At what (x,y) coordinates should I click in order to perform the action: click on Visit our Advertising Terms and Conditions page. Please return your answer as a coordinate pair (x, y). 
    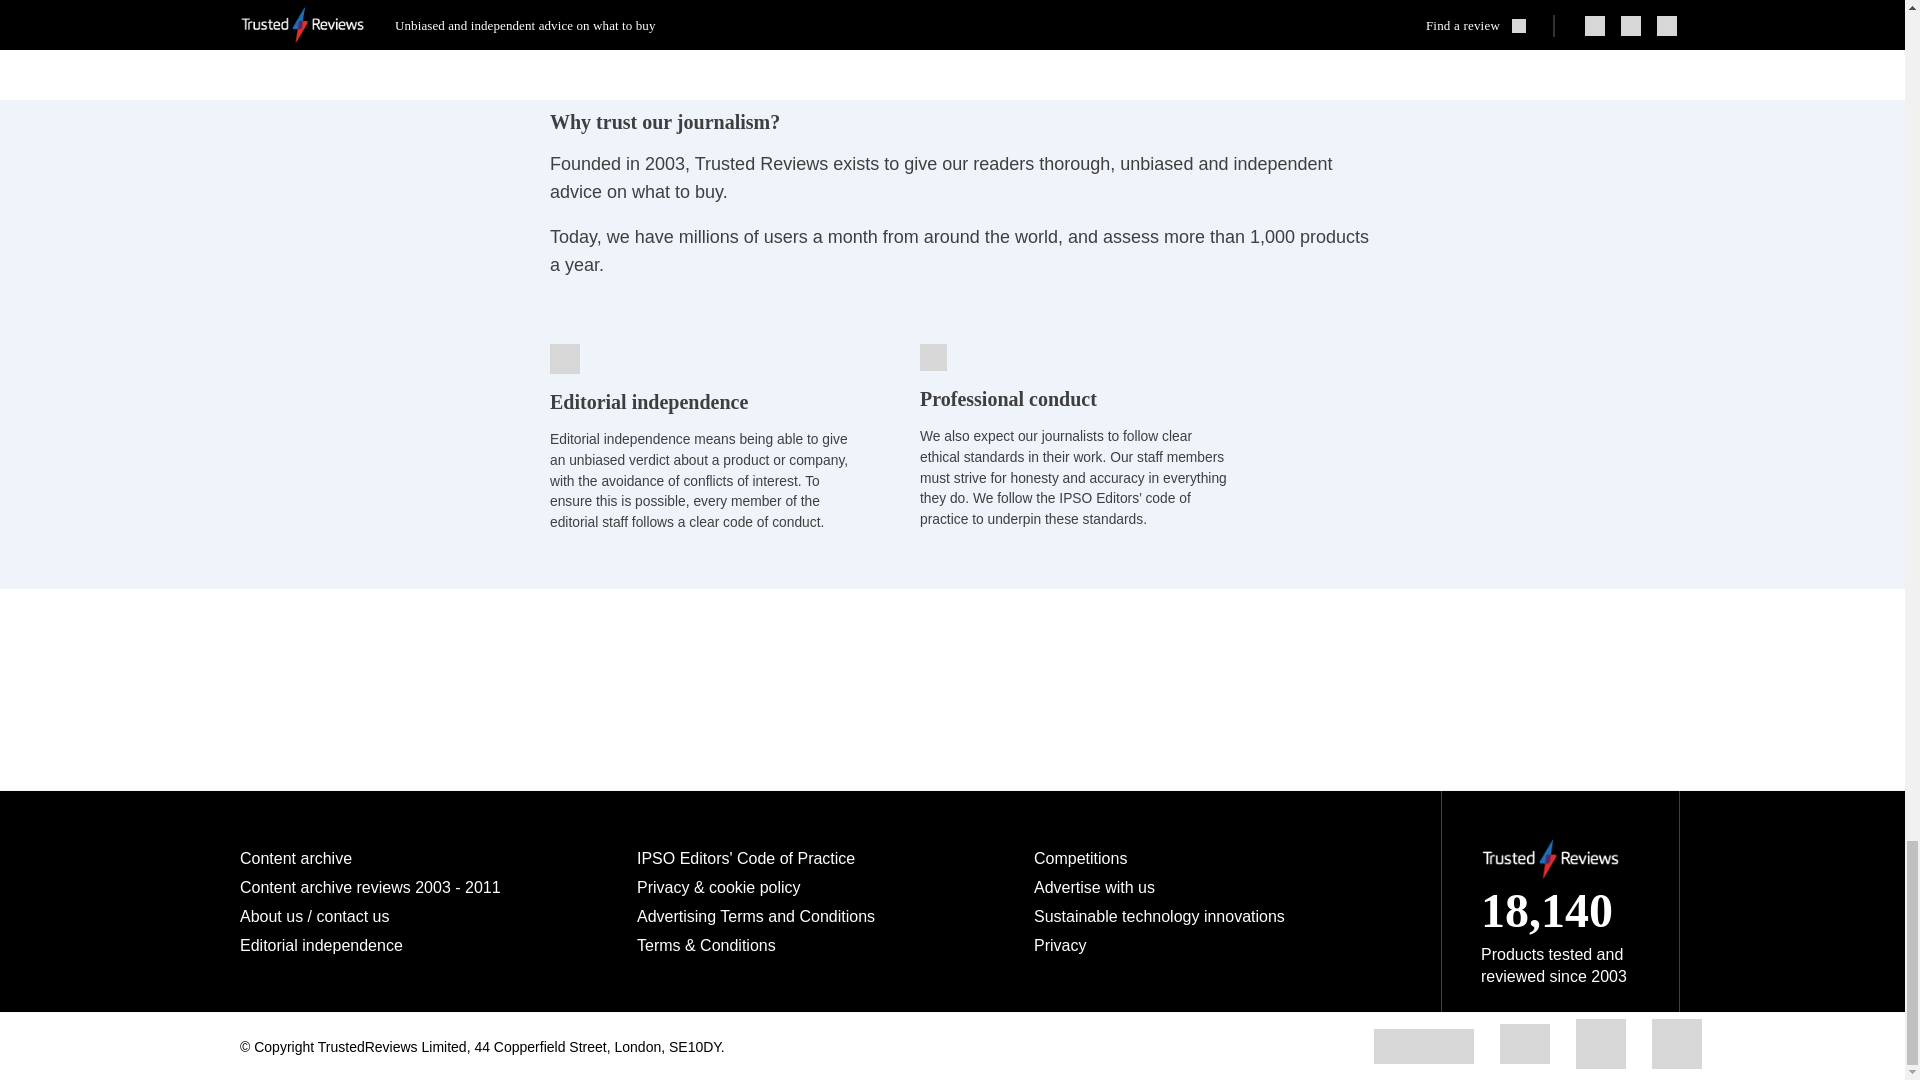
    Looking at the image, I should click on (756, 916).